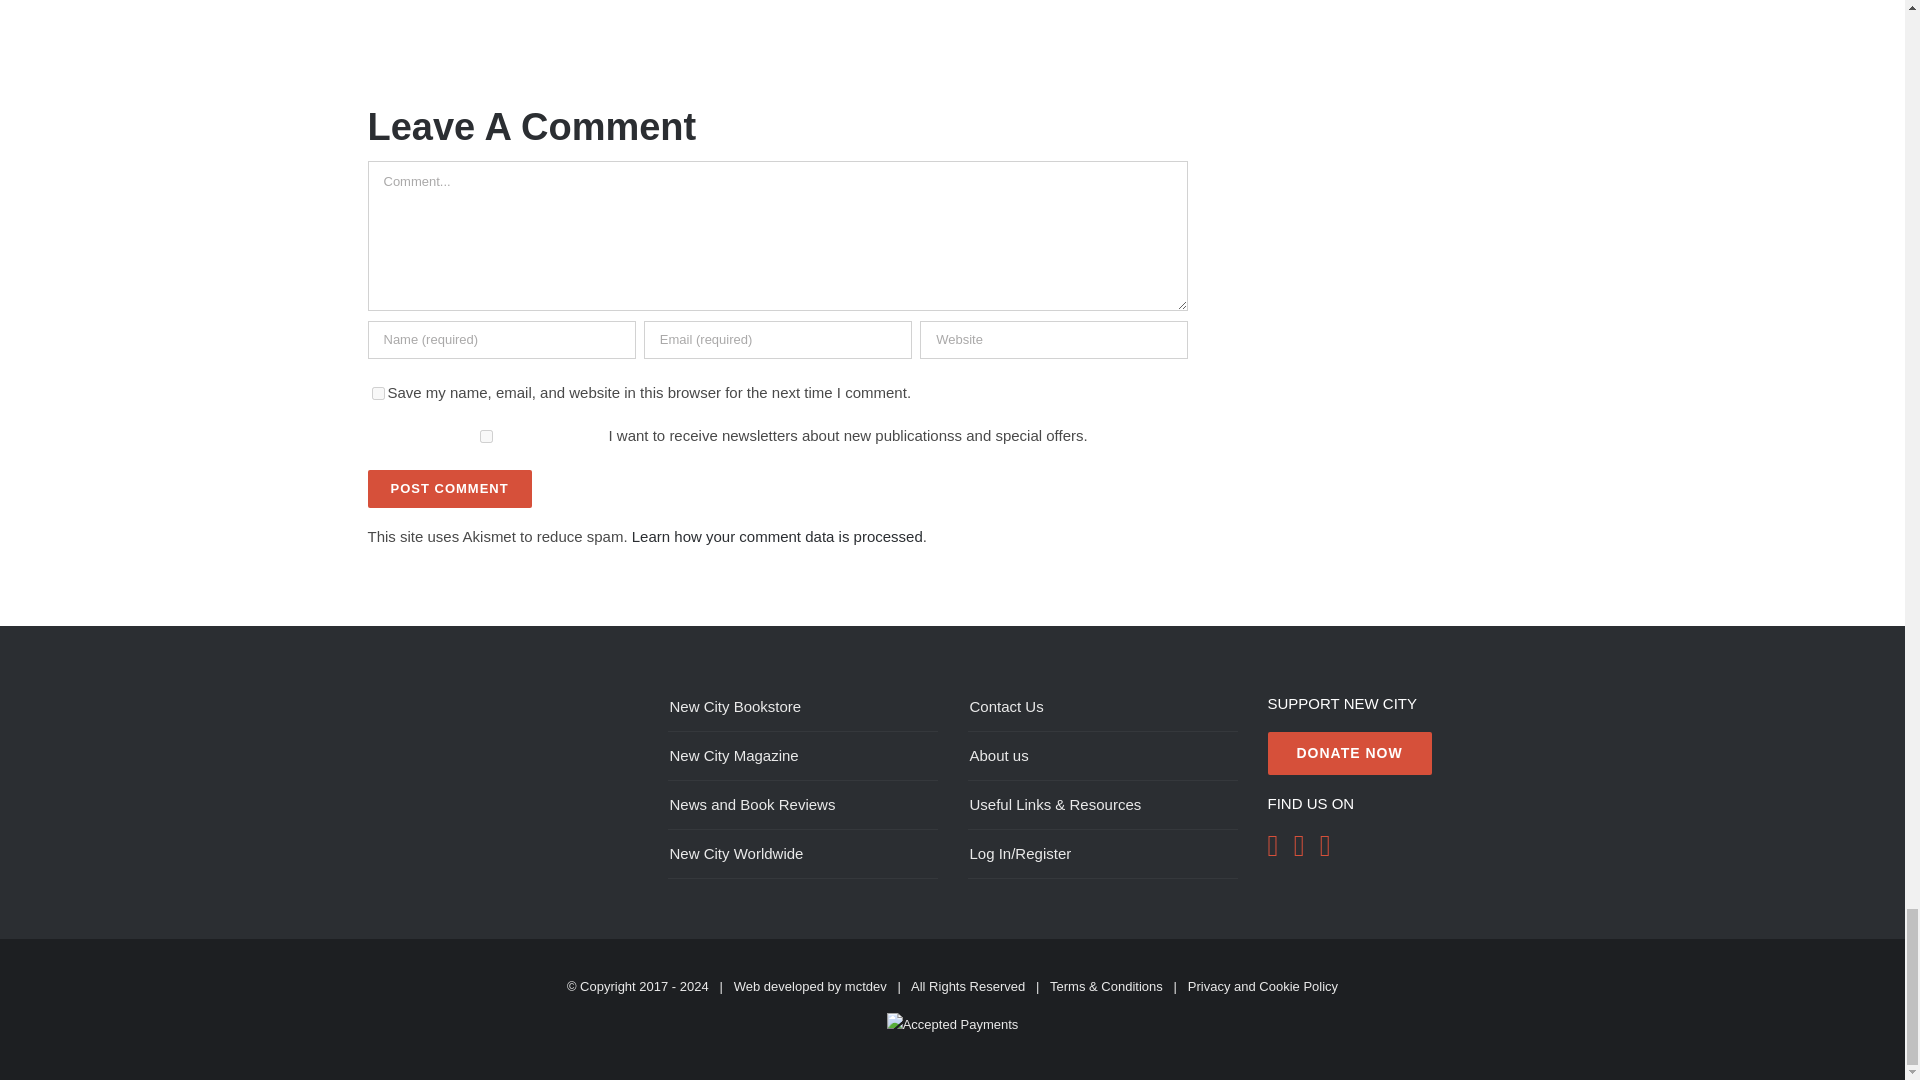 This screenshot has height=1080, width=1920. Describe the element at coordinates (487, 436) in the screenshot. I see `1` at that location.